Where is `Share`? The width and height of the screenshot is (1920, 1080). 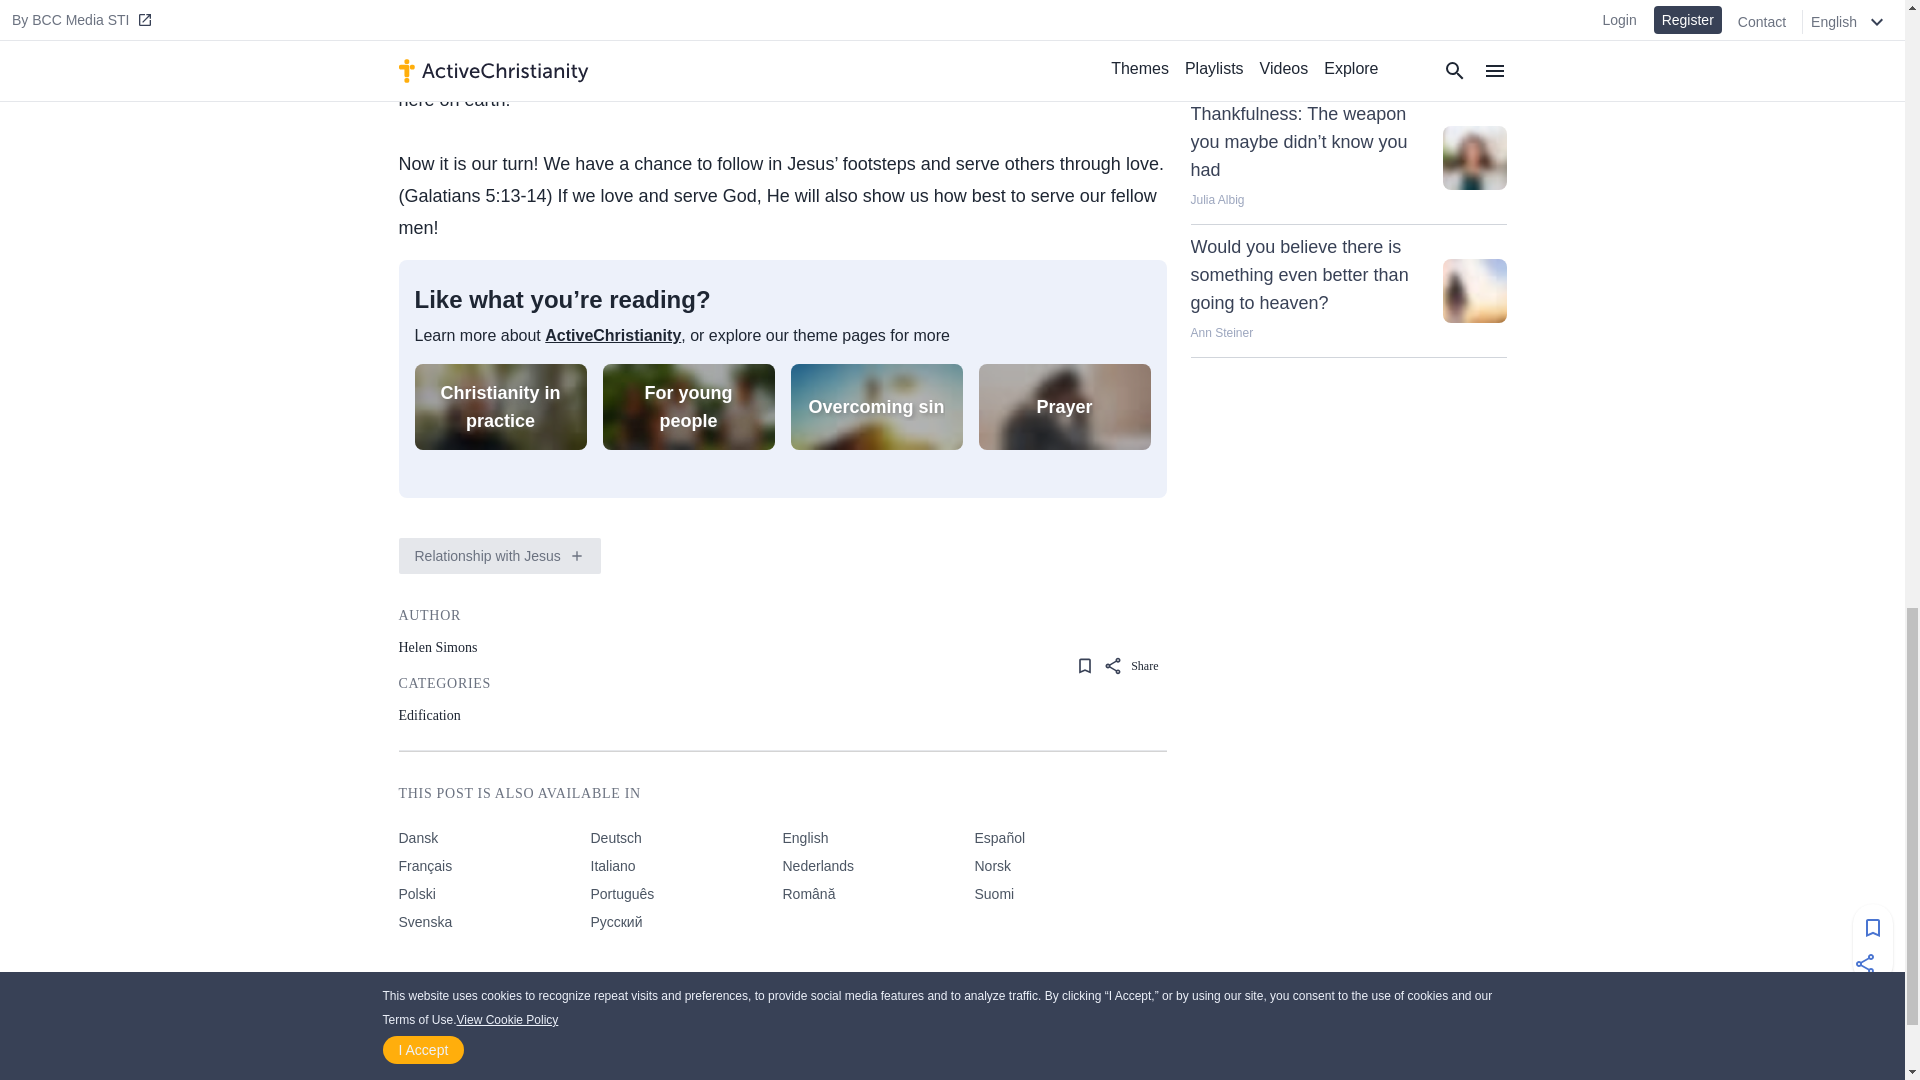
Share is located at coordinates (1134, 666).